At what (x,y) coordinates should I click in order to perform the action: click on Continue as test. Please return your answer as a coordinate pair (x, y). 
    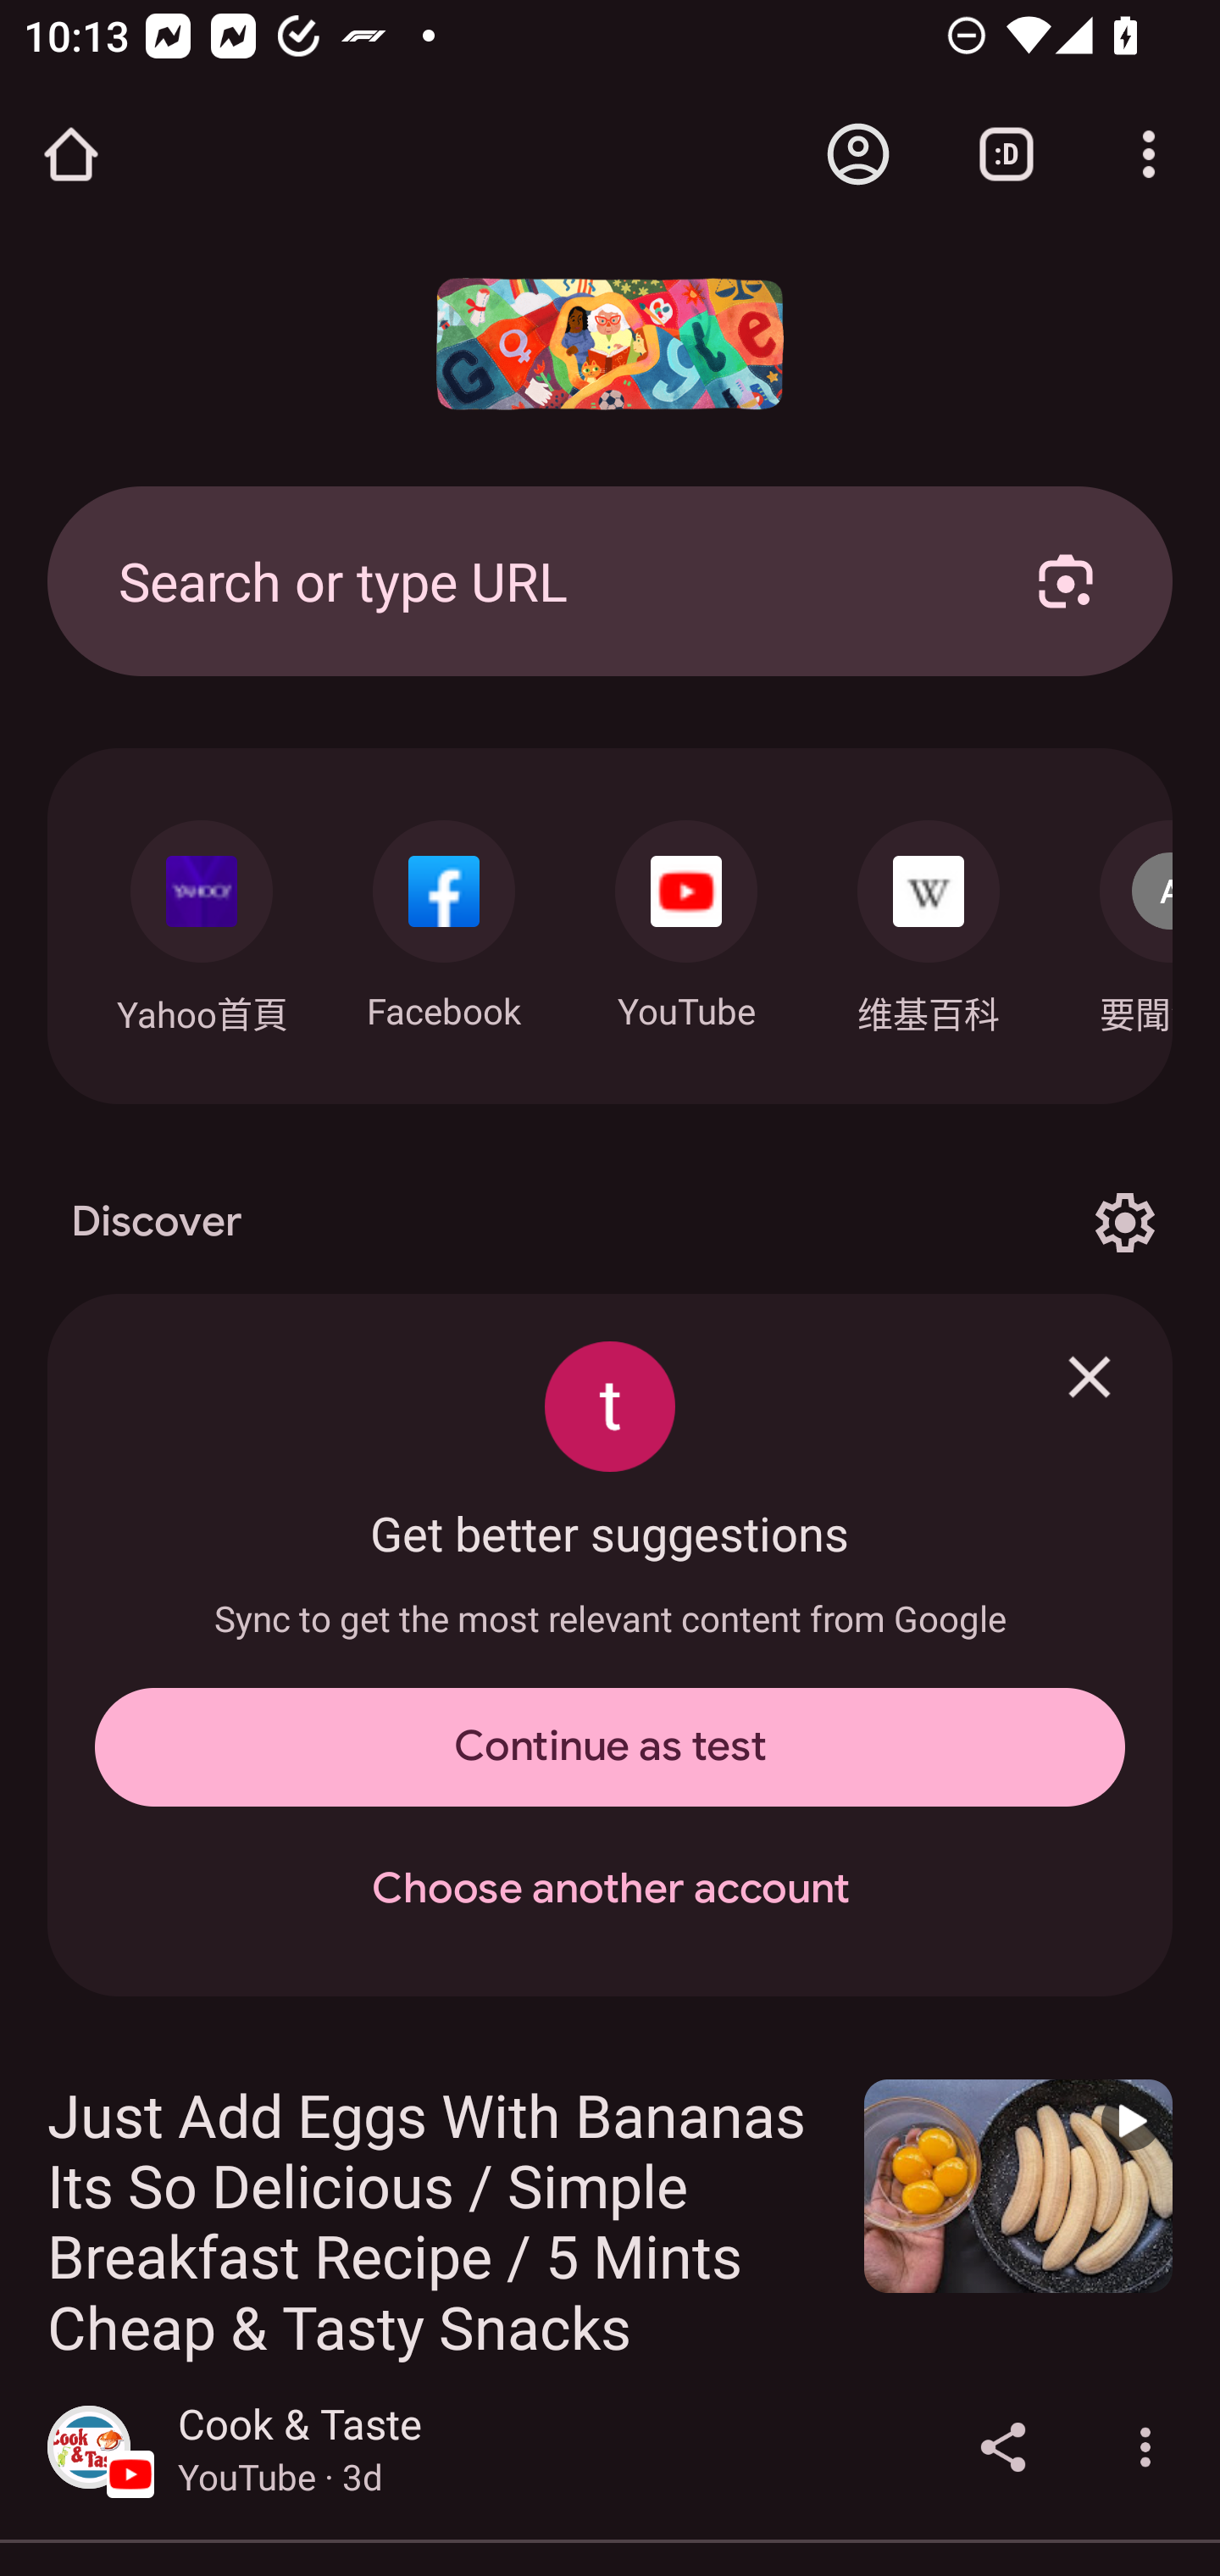
    Looking at the image, I should click on (610, 1747).